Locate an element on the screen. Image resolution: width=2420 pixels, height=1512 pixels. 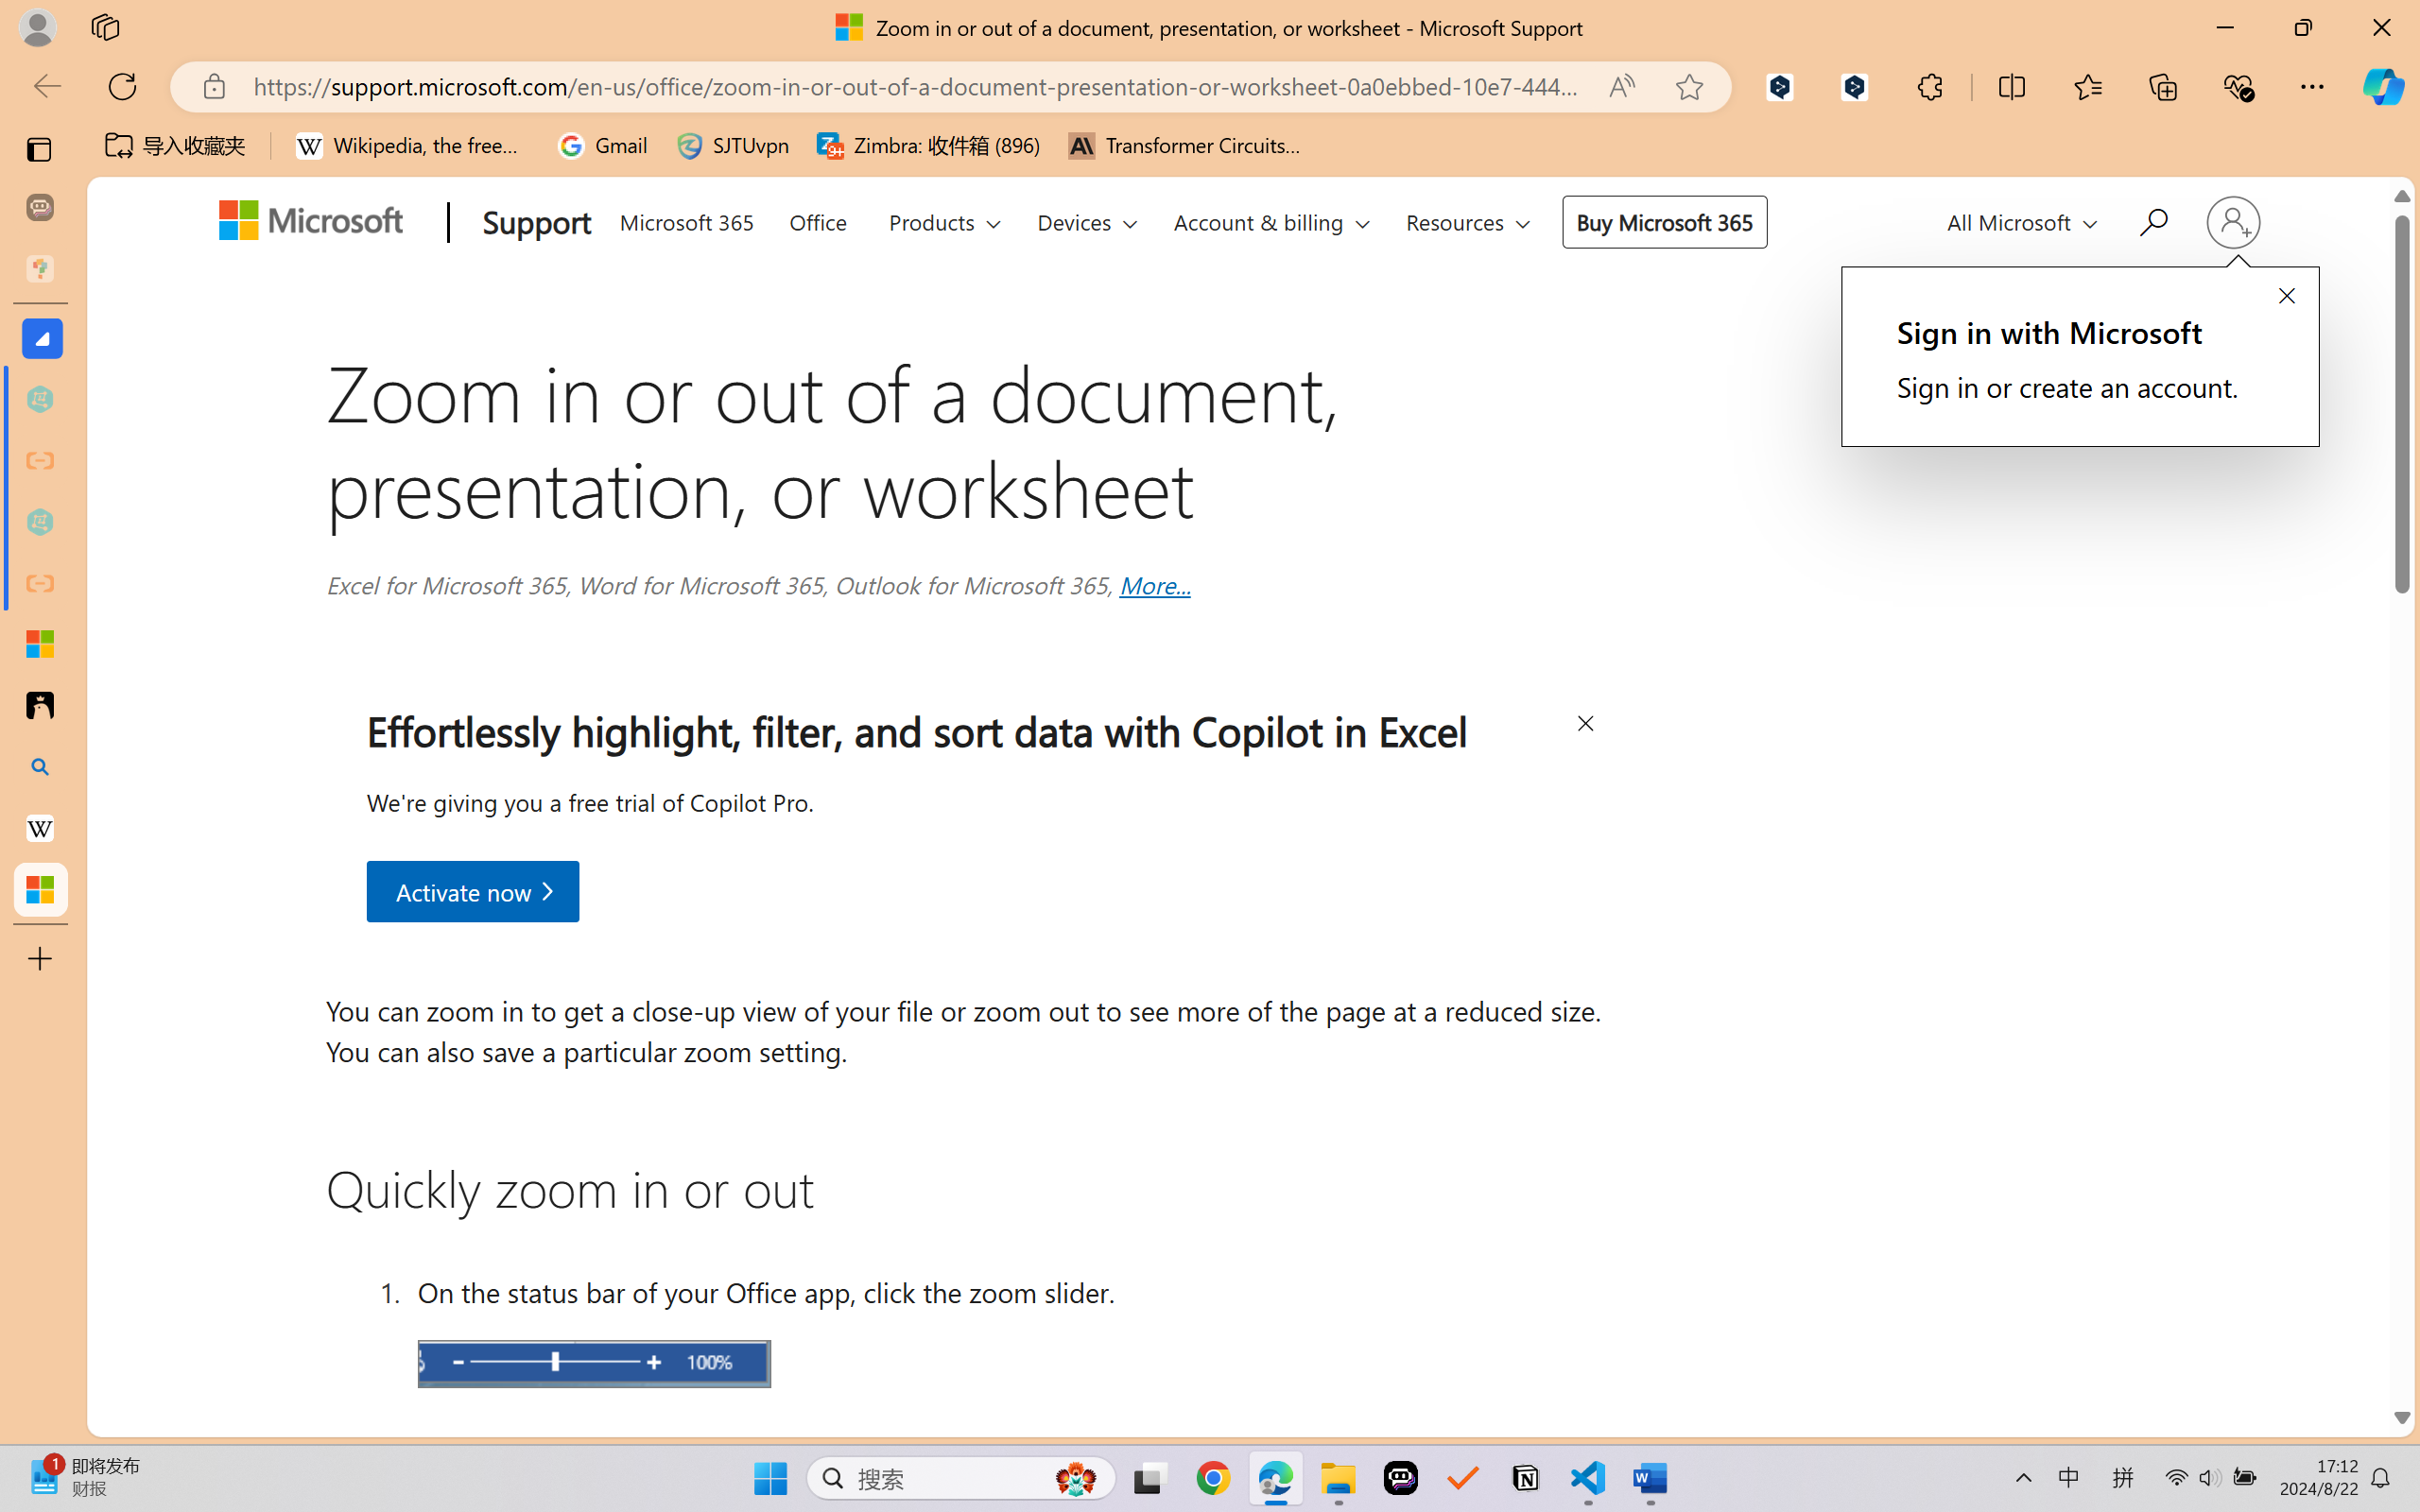
Buy Microsoft 365 is located at coordinates (1664, 221).